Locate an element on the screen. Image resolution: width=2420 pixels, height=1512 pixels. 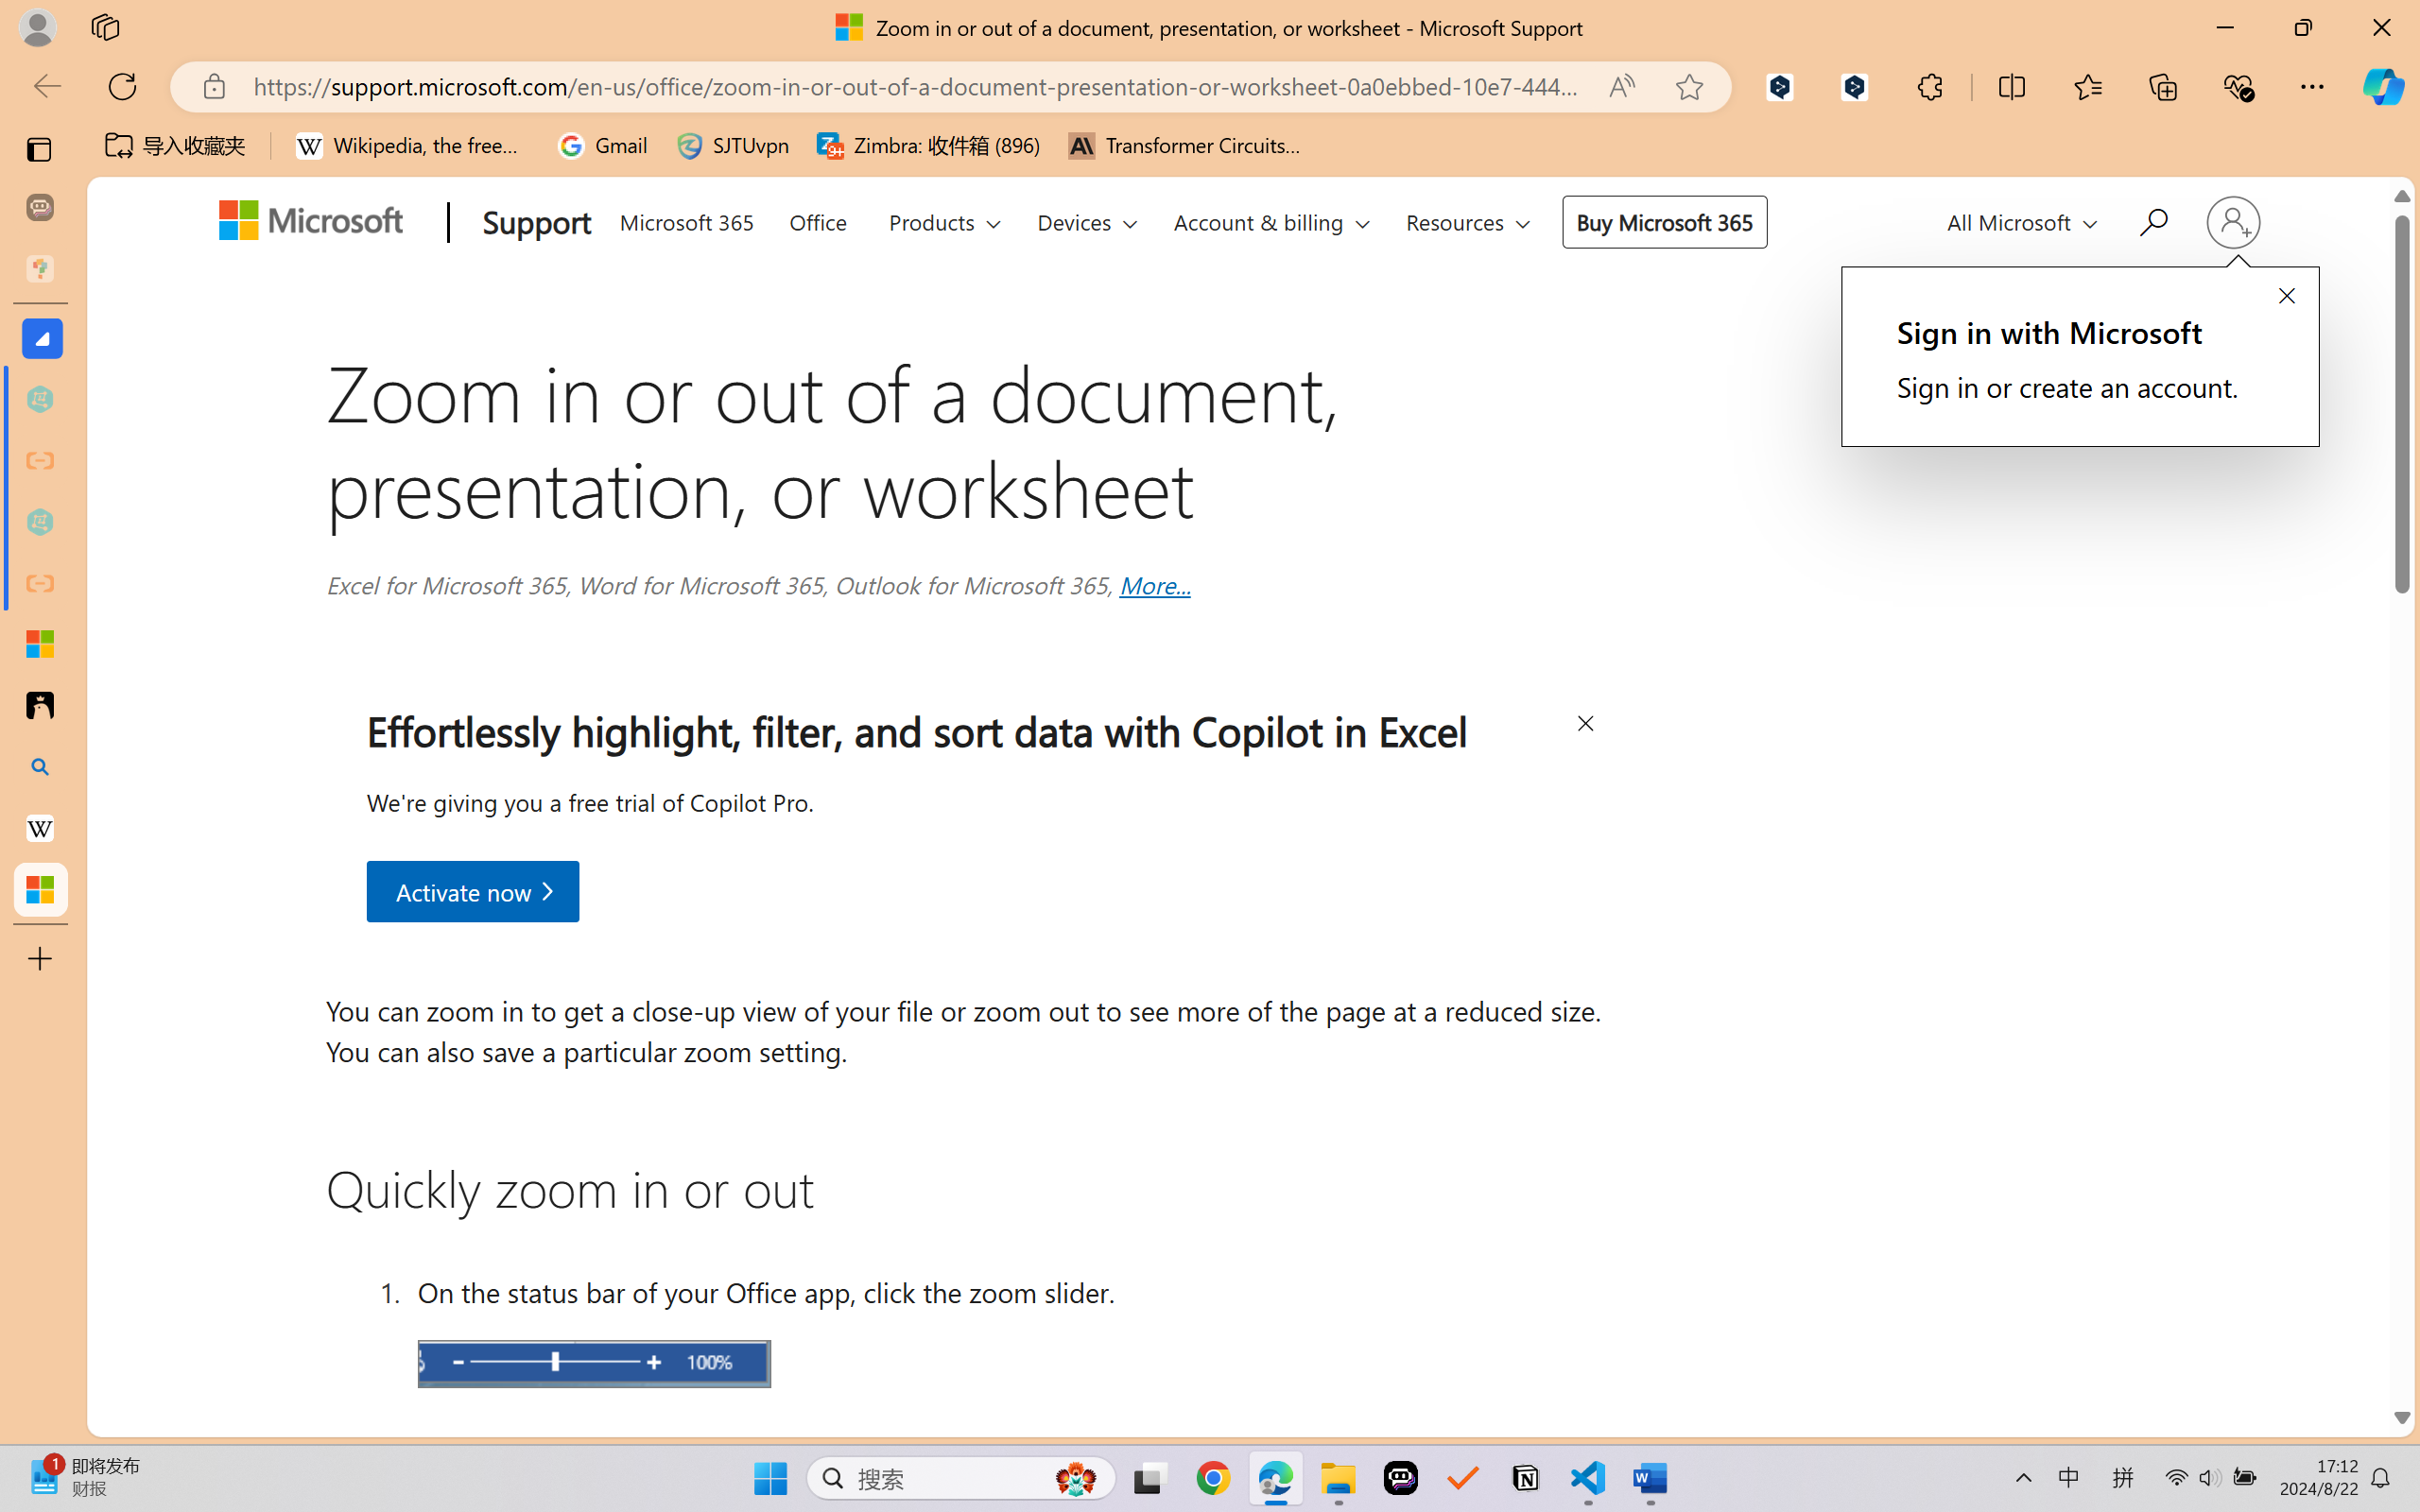
Buy Microsoft 365 is located at coordinates (1664, 221).